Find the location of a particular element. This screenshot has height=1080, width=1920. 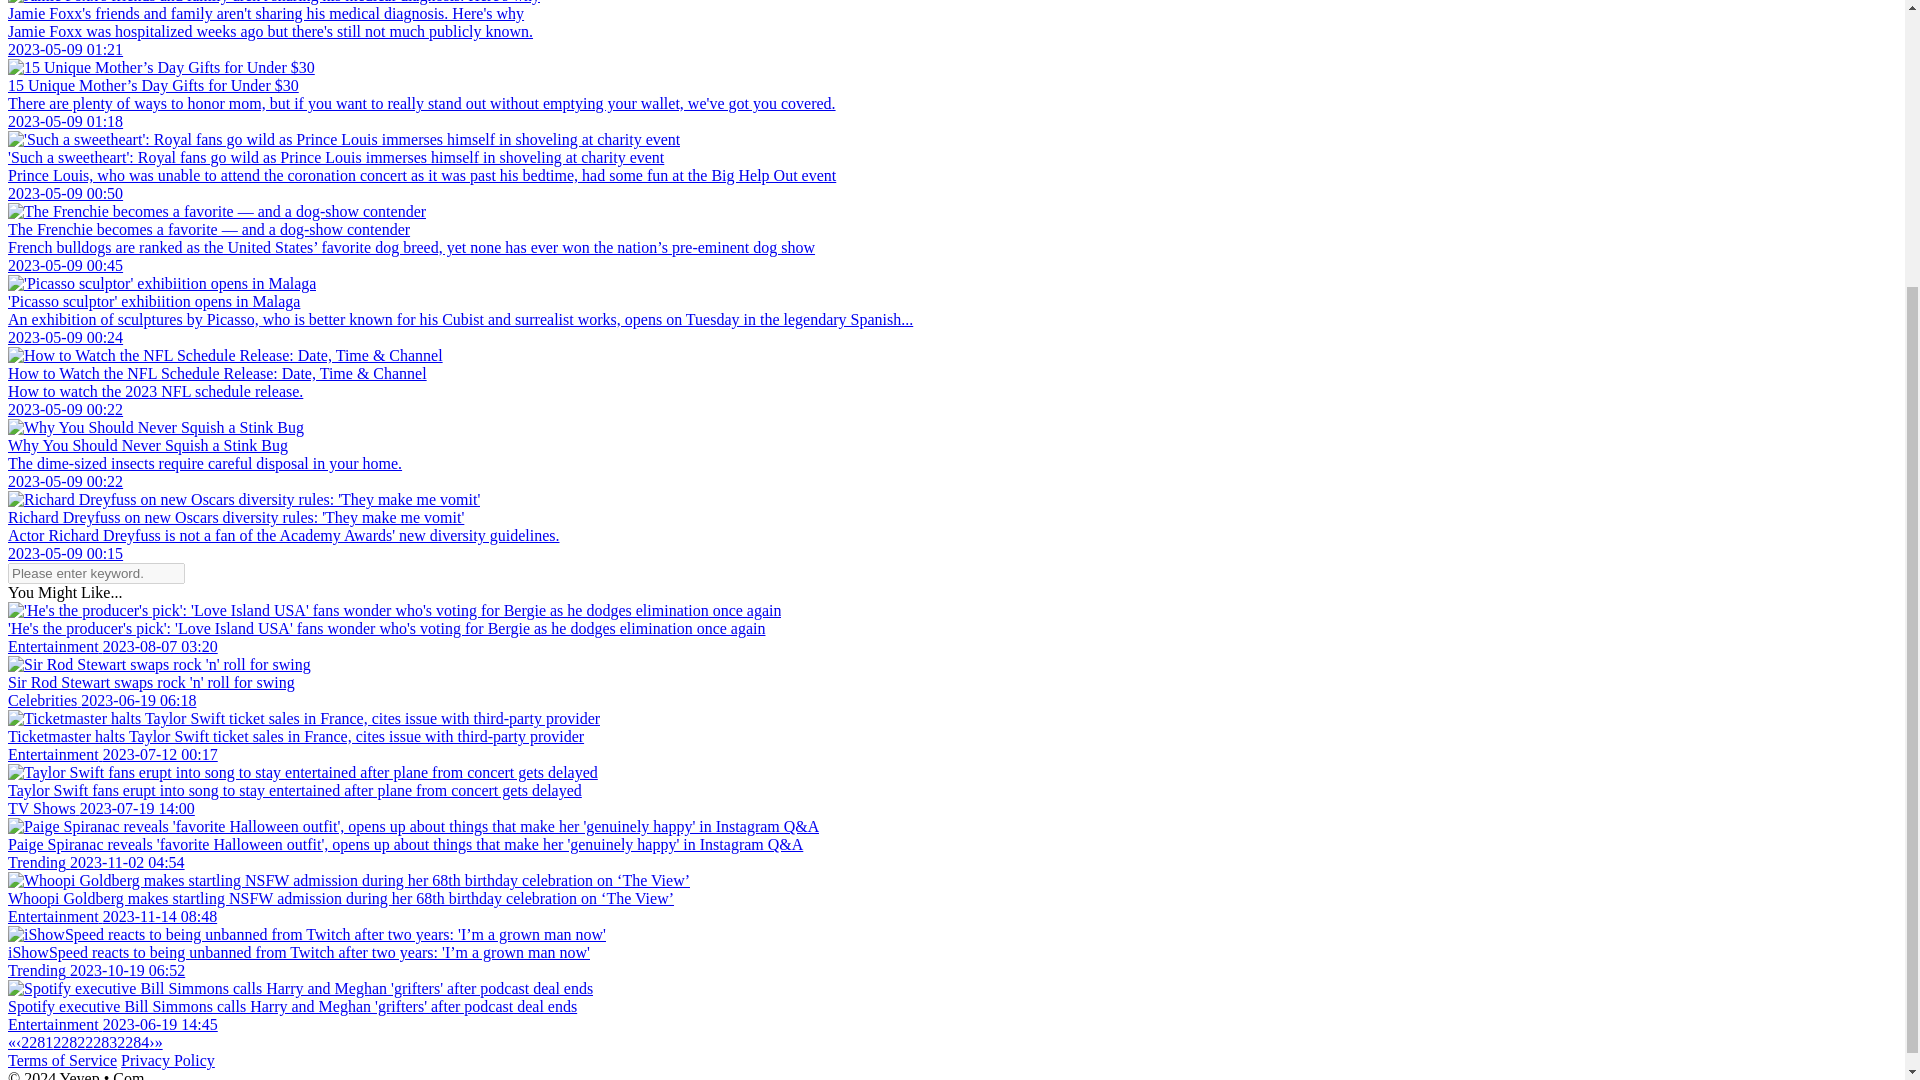

2281 is located at coordinates (37, 1042).